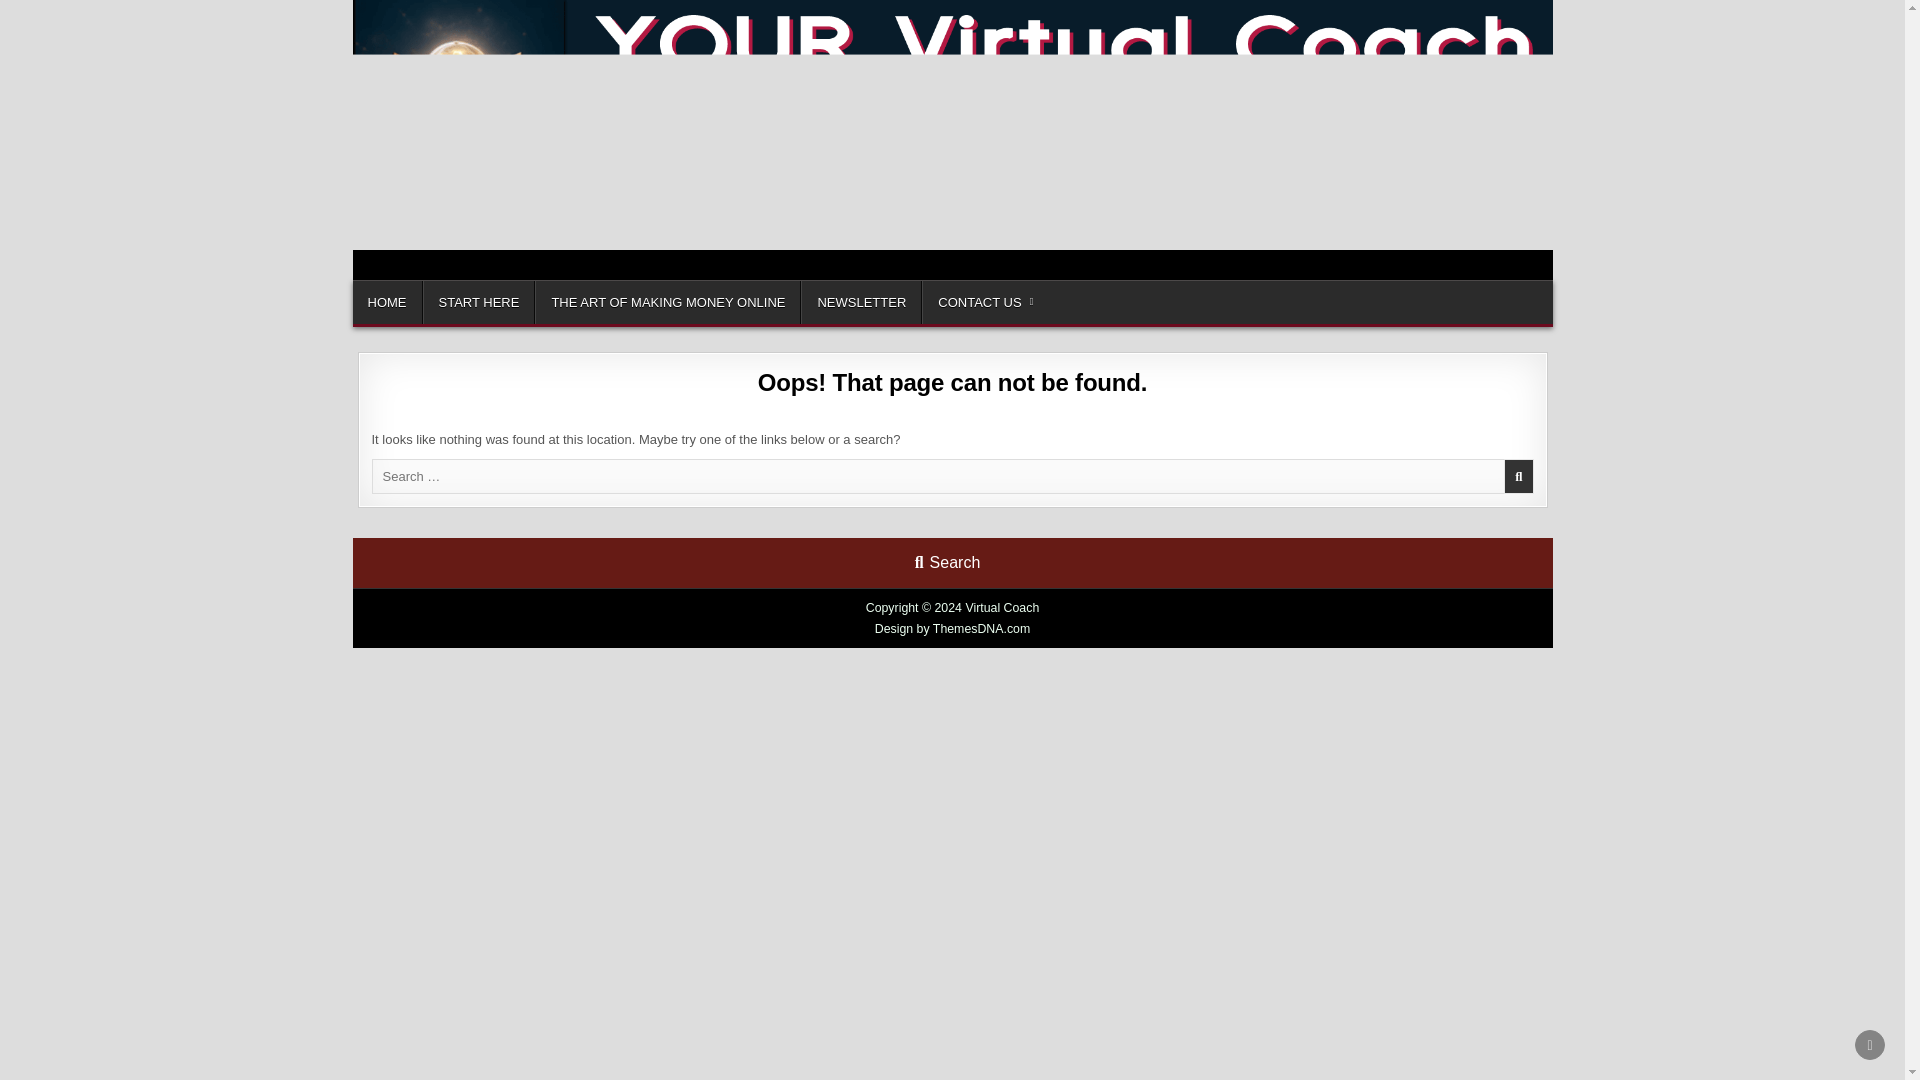 Image resolution: width=1920 pixels, height=1080 pixels. I want to click on Virtual Coach, so click(432, 276).